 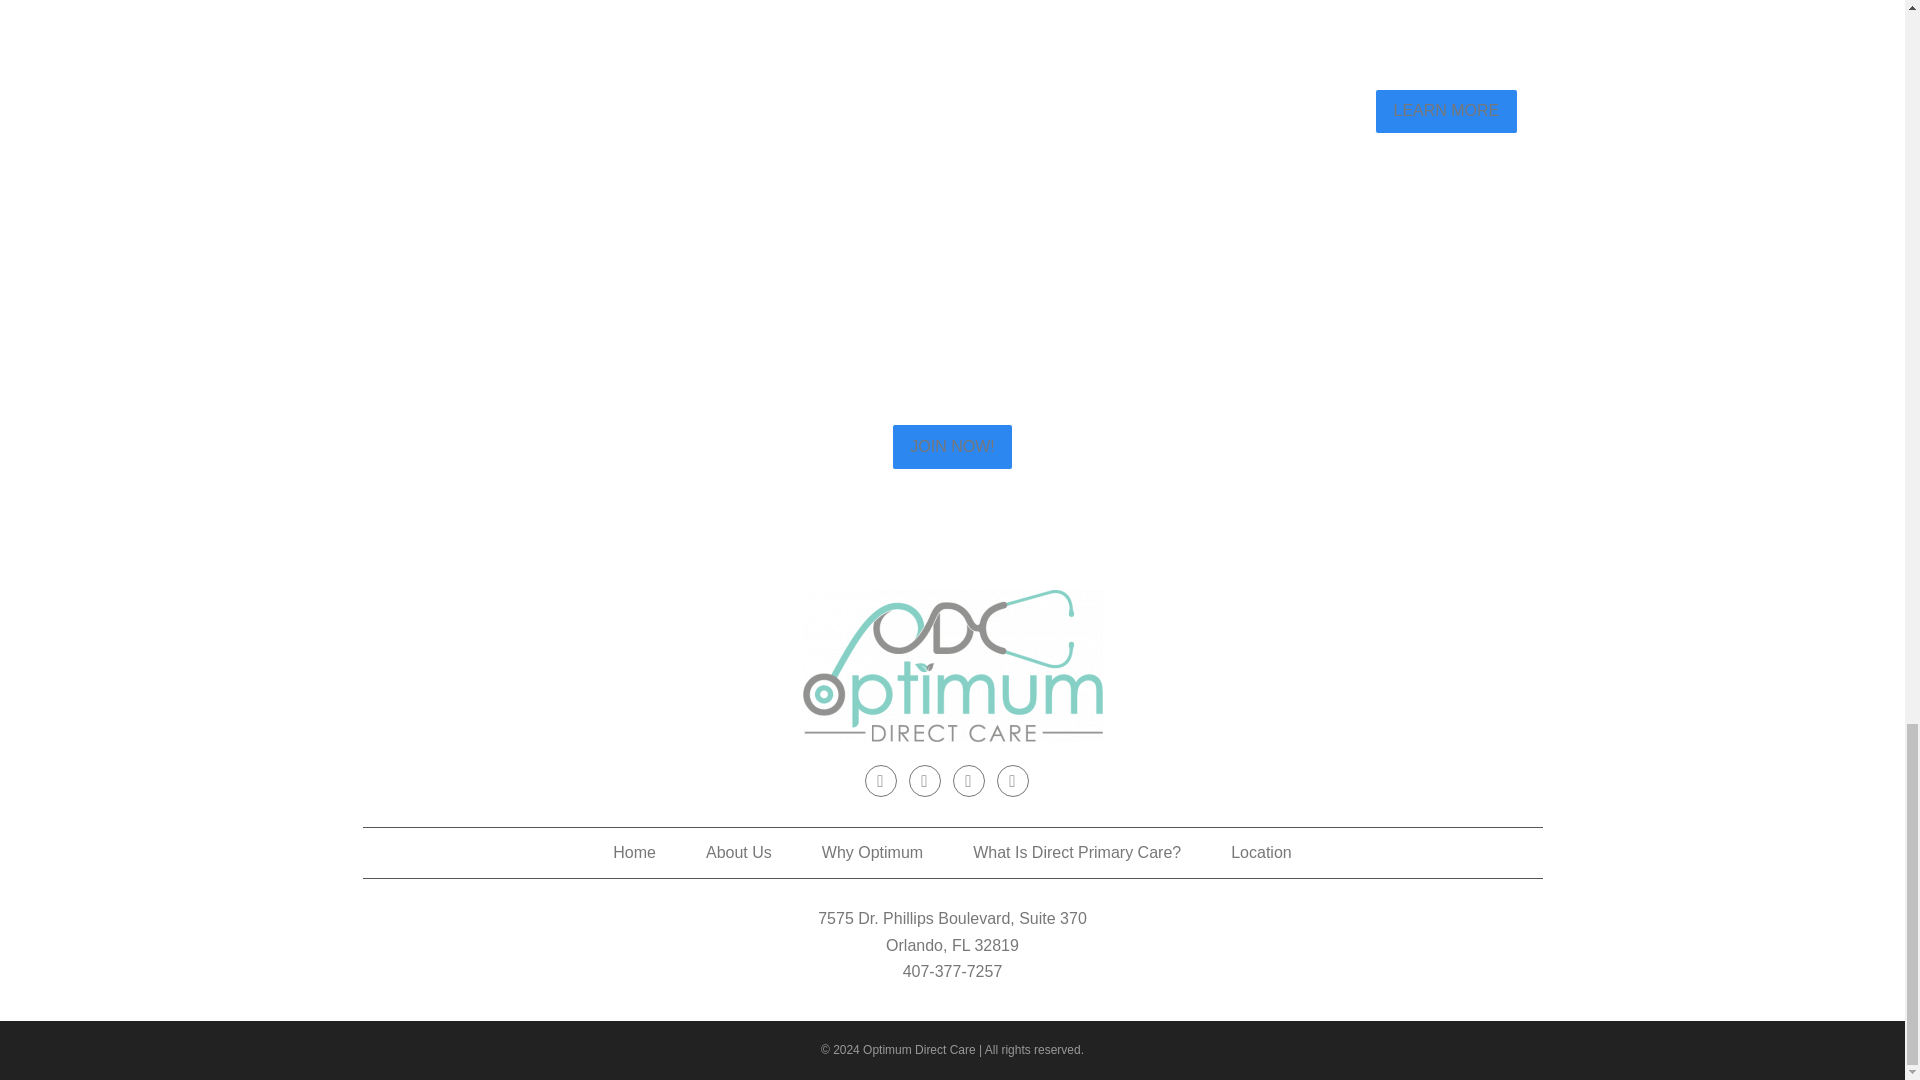 What do you see at coordinates (952, 446) in the screenshot?
I see `JOIN NOW!` at bounding box center [952, 446].